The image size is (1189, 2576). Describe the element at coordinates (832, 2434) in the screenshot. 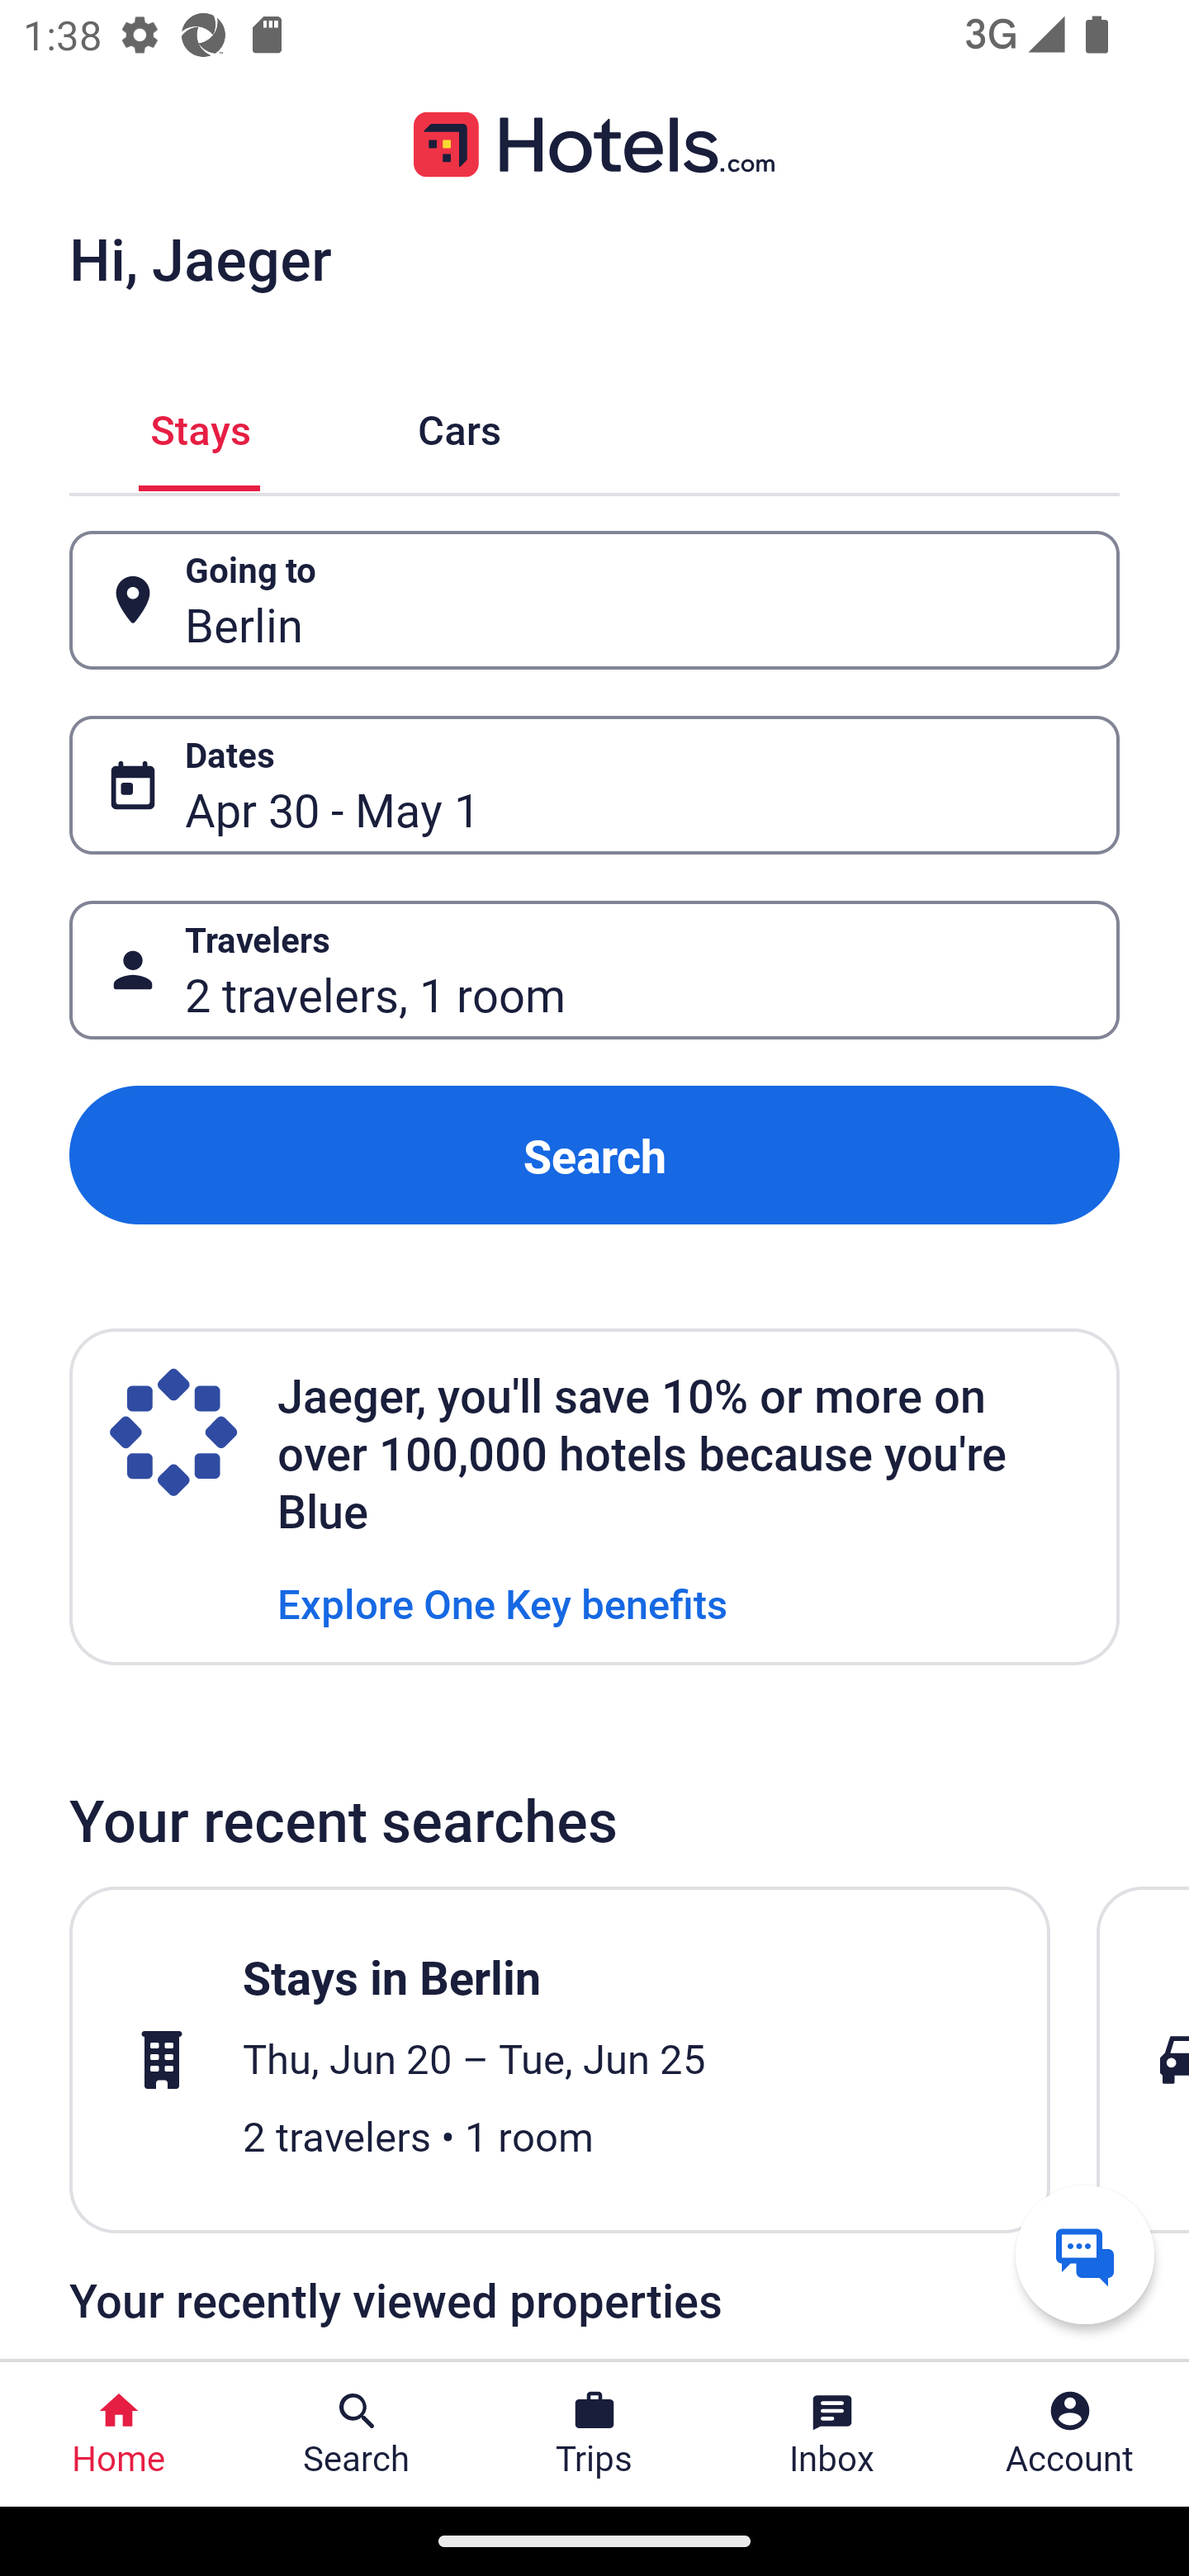

I see `Inbox Inbox Button` at that location.